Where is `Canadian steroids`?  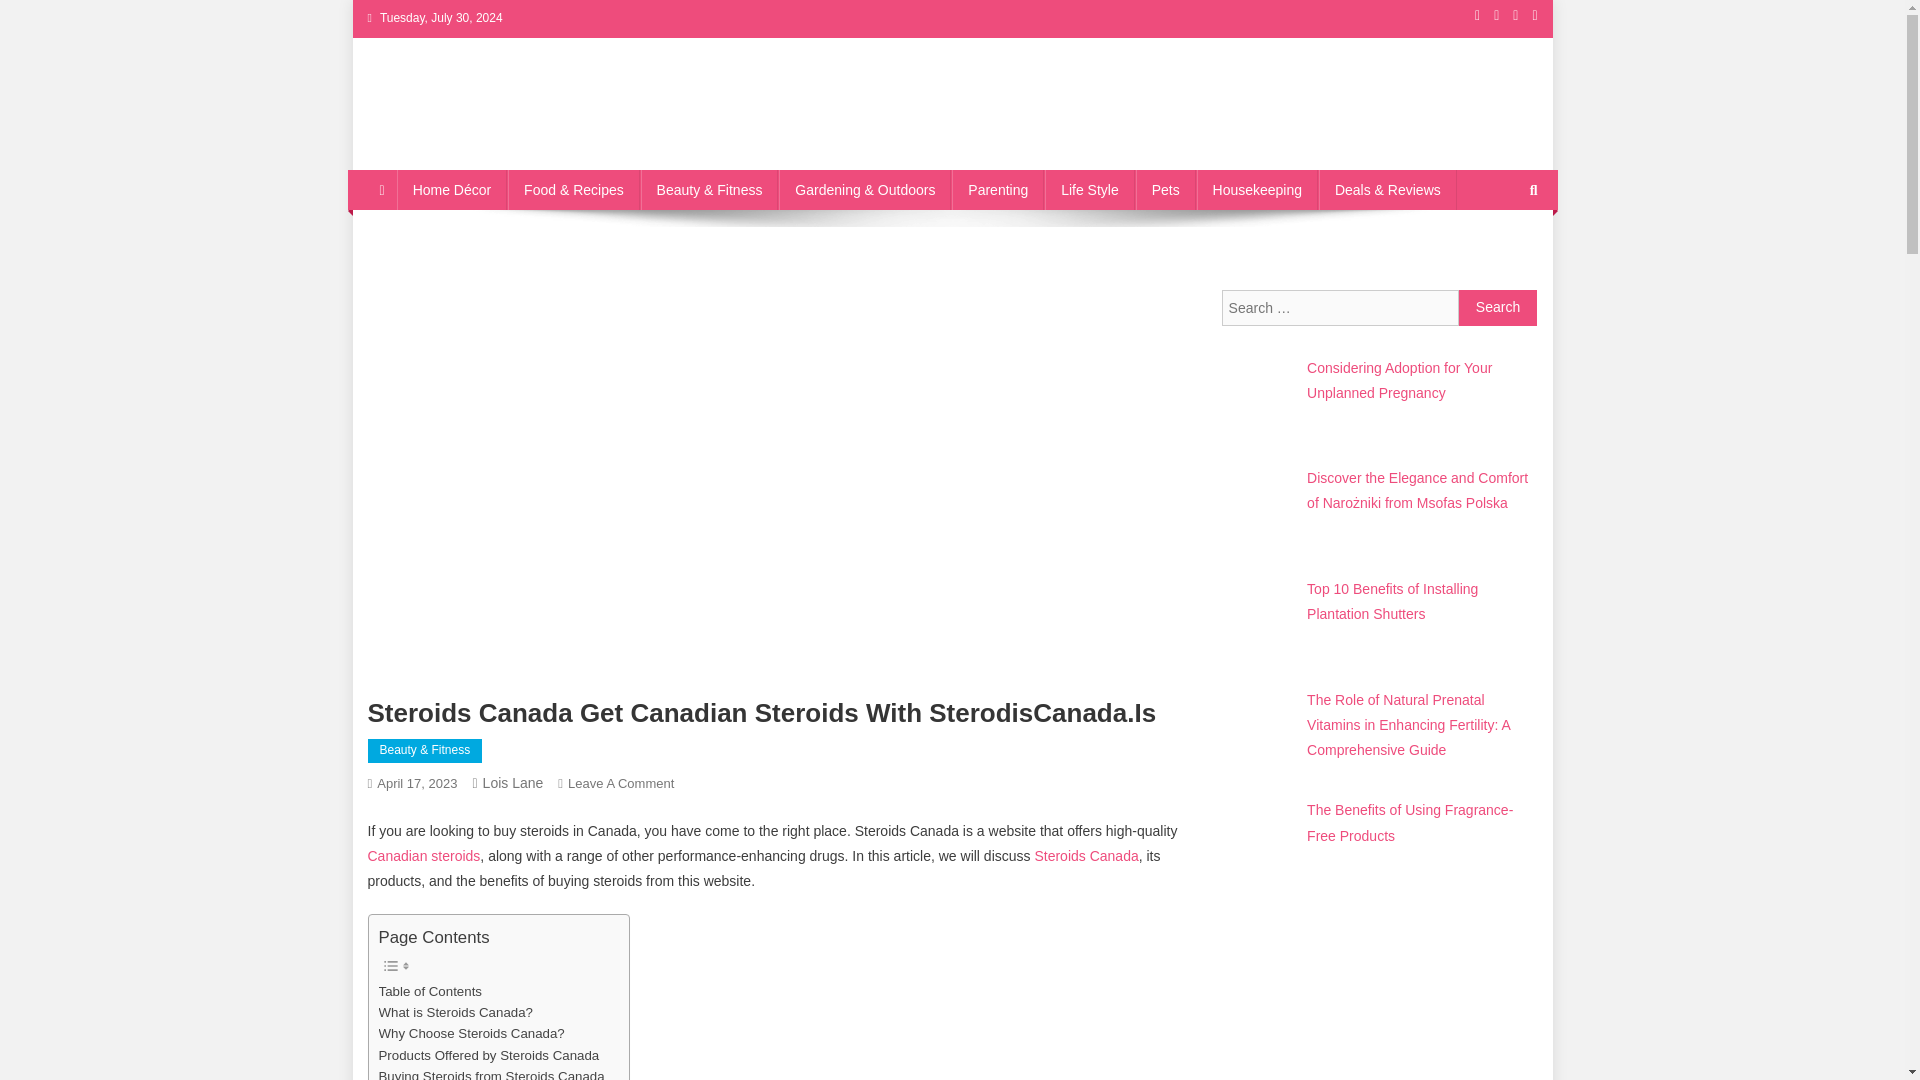
Canadian steroids is located at coordinates (424, 856).